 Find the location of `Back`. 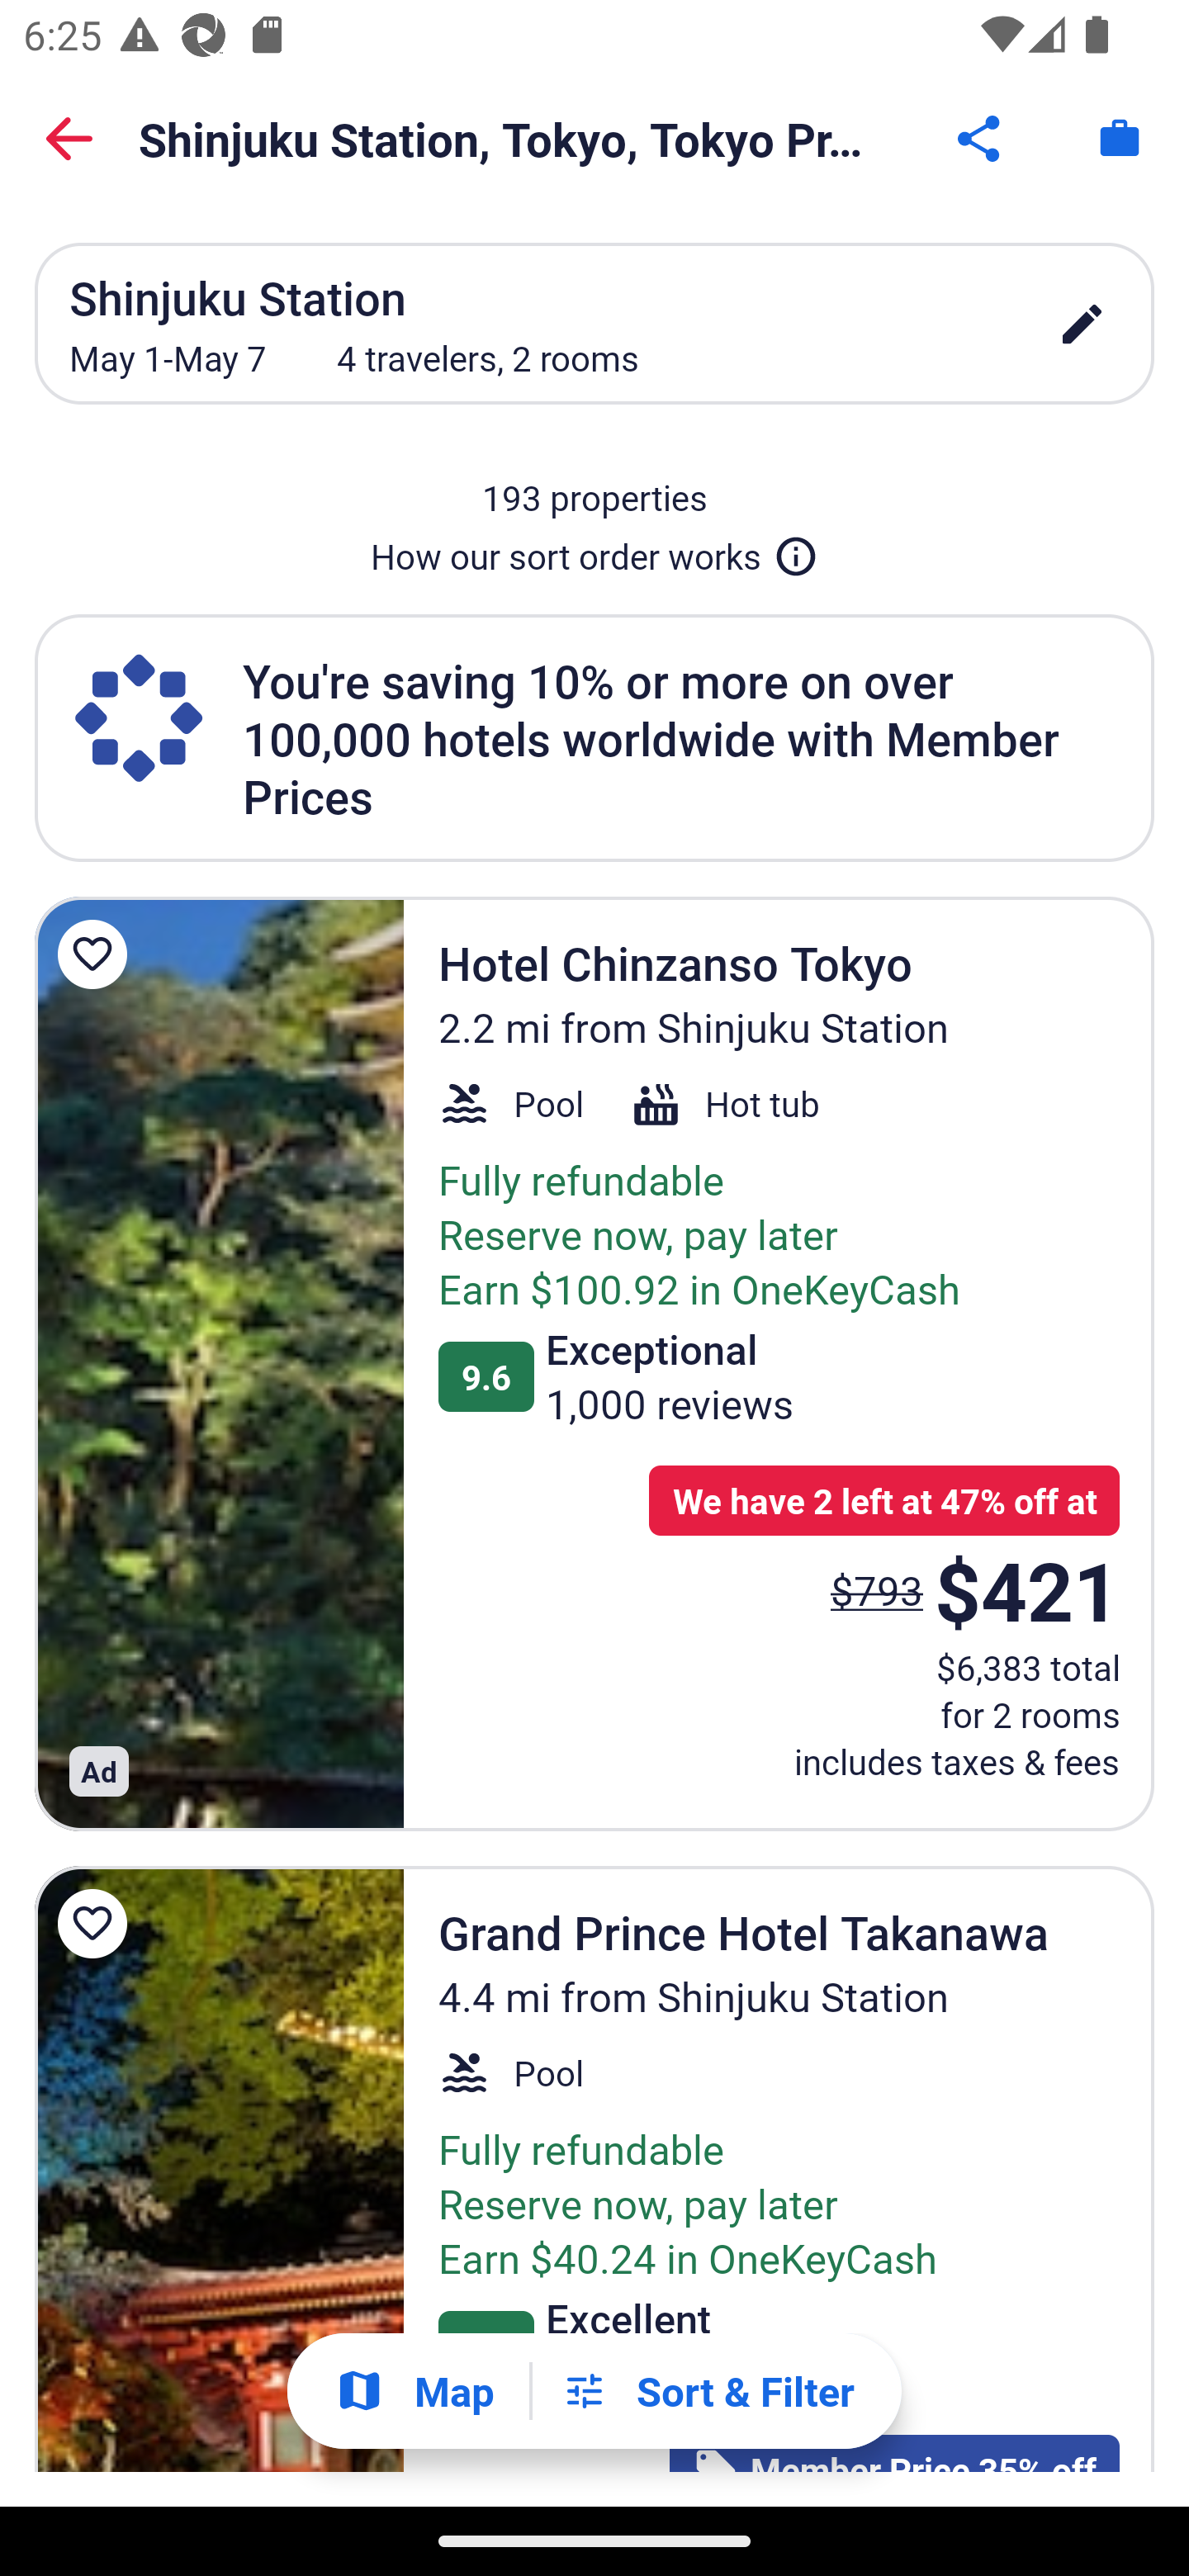

Back is located at coordinates (69, 139).